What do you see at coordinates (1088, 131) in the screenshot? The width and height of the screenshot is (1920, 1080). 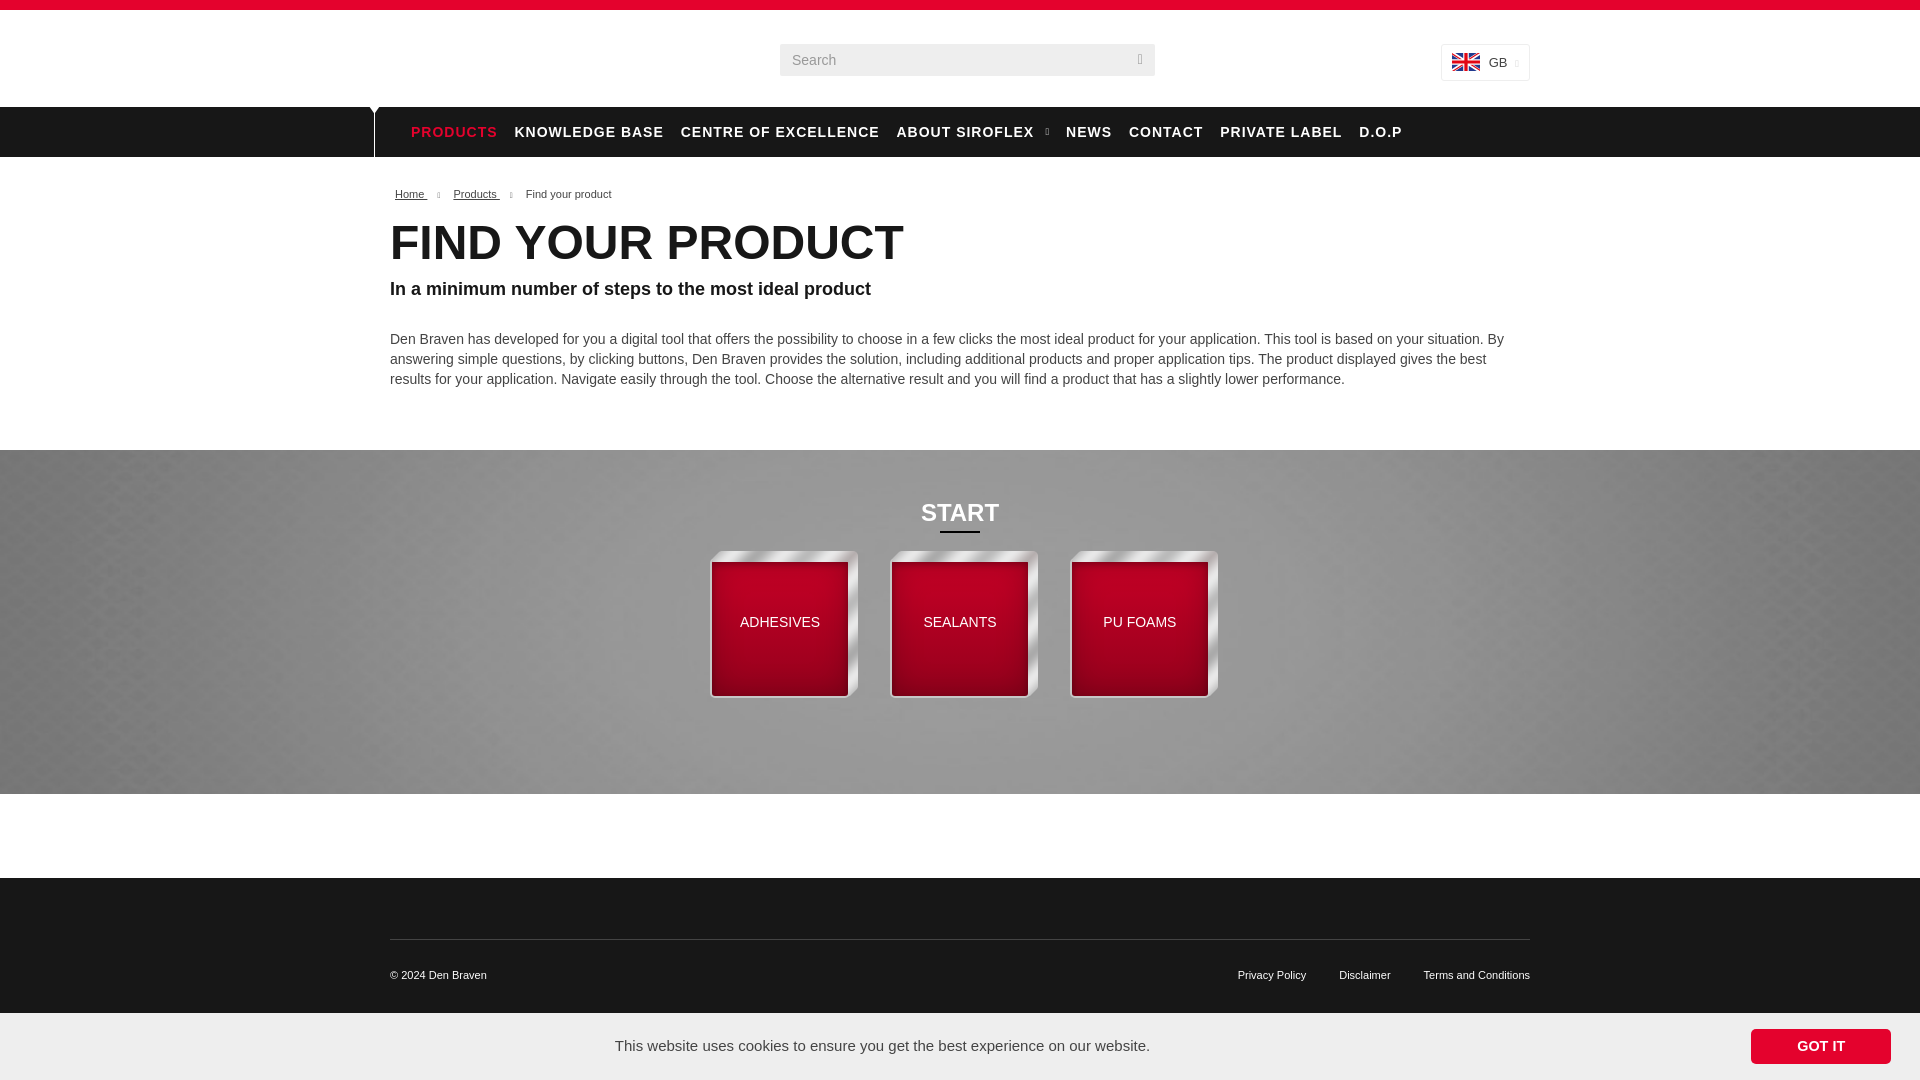 I see `NEWS` at bounding box center [1088, 131].